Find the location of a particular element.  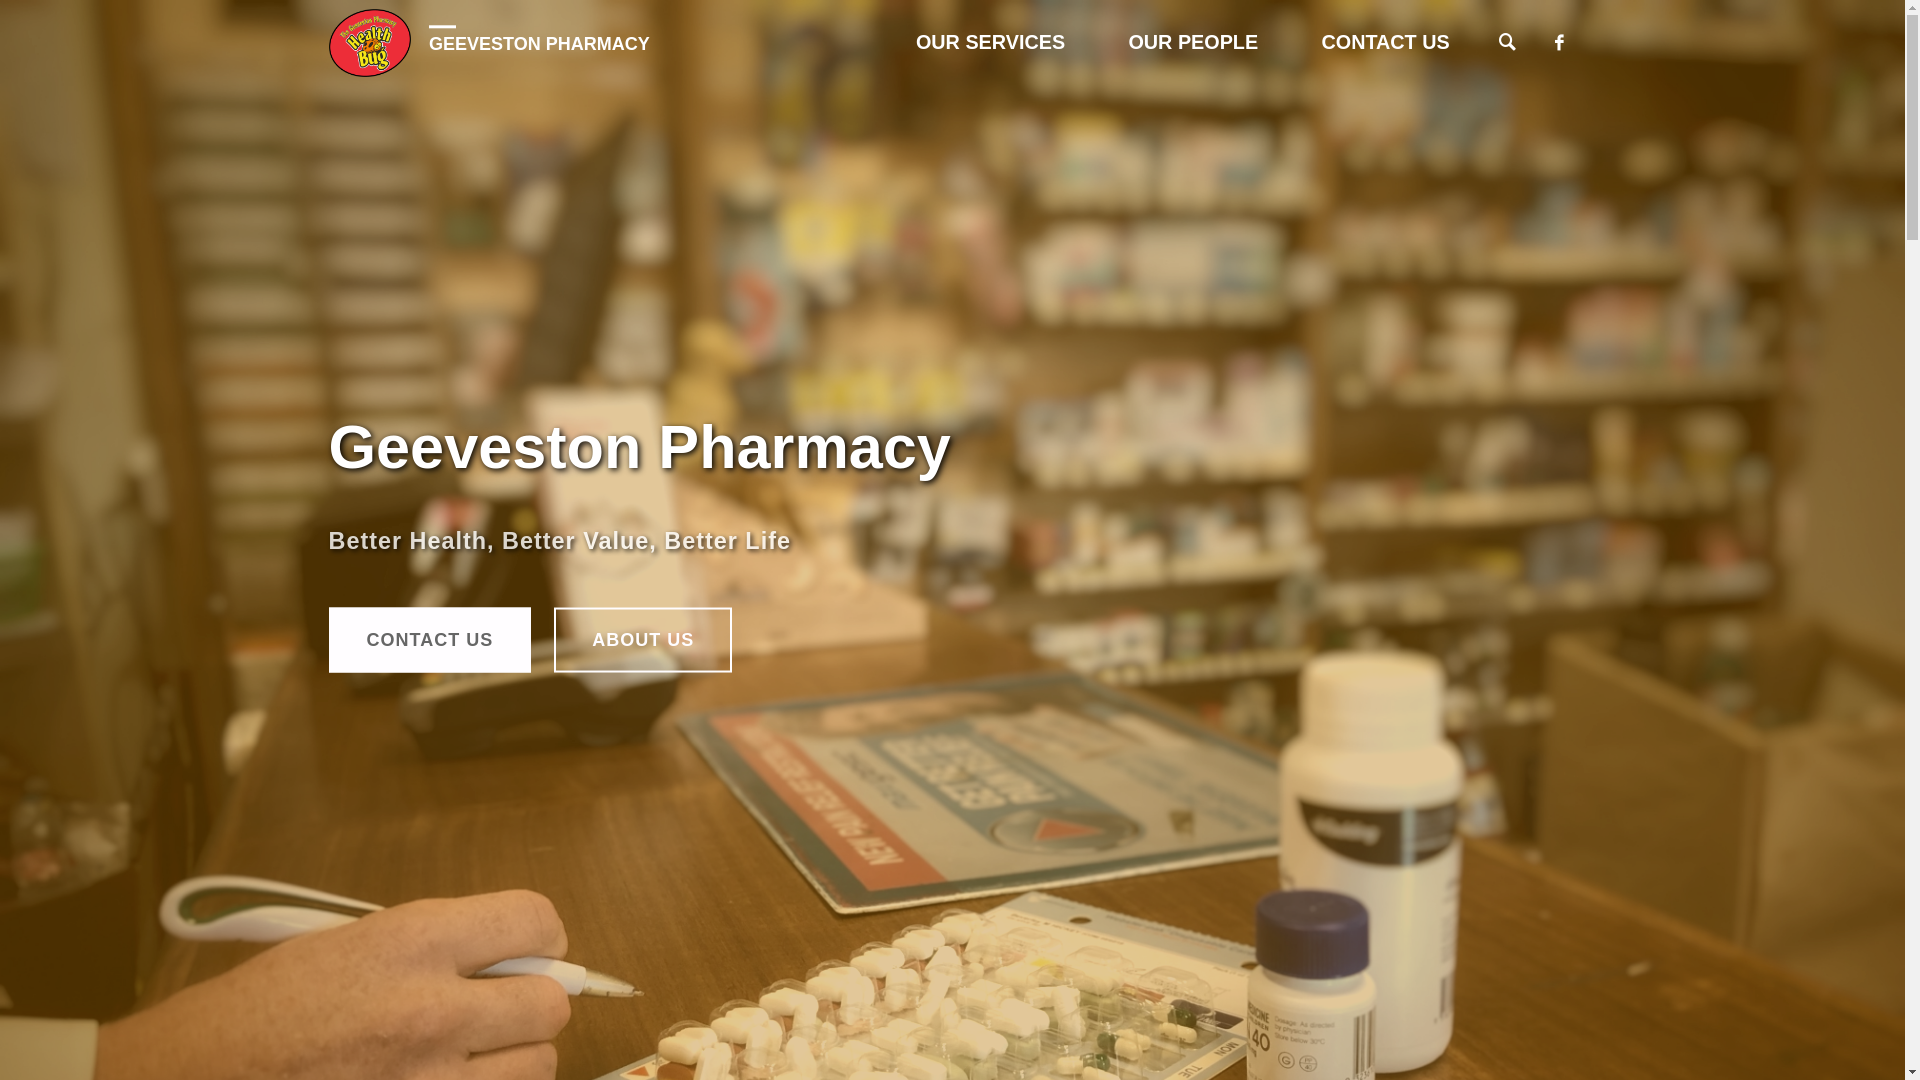

ABOUT US is located at coordinates (643, 640).